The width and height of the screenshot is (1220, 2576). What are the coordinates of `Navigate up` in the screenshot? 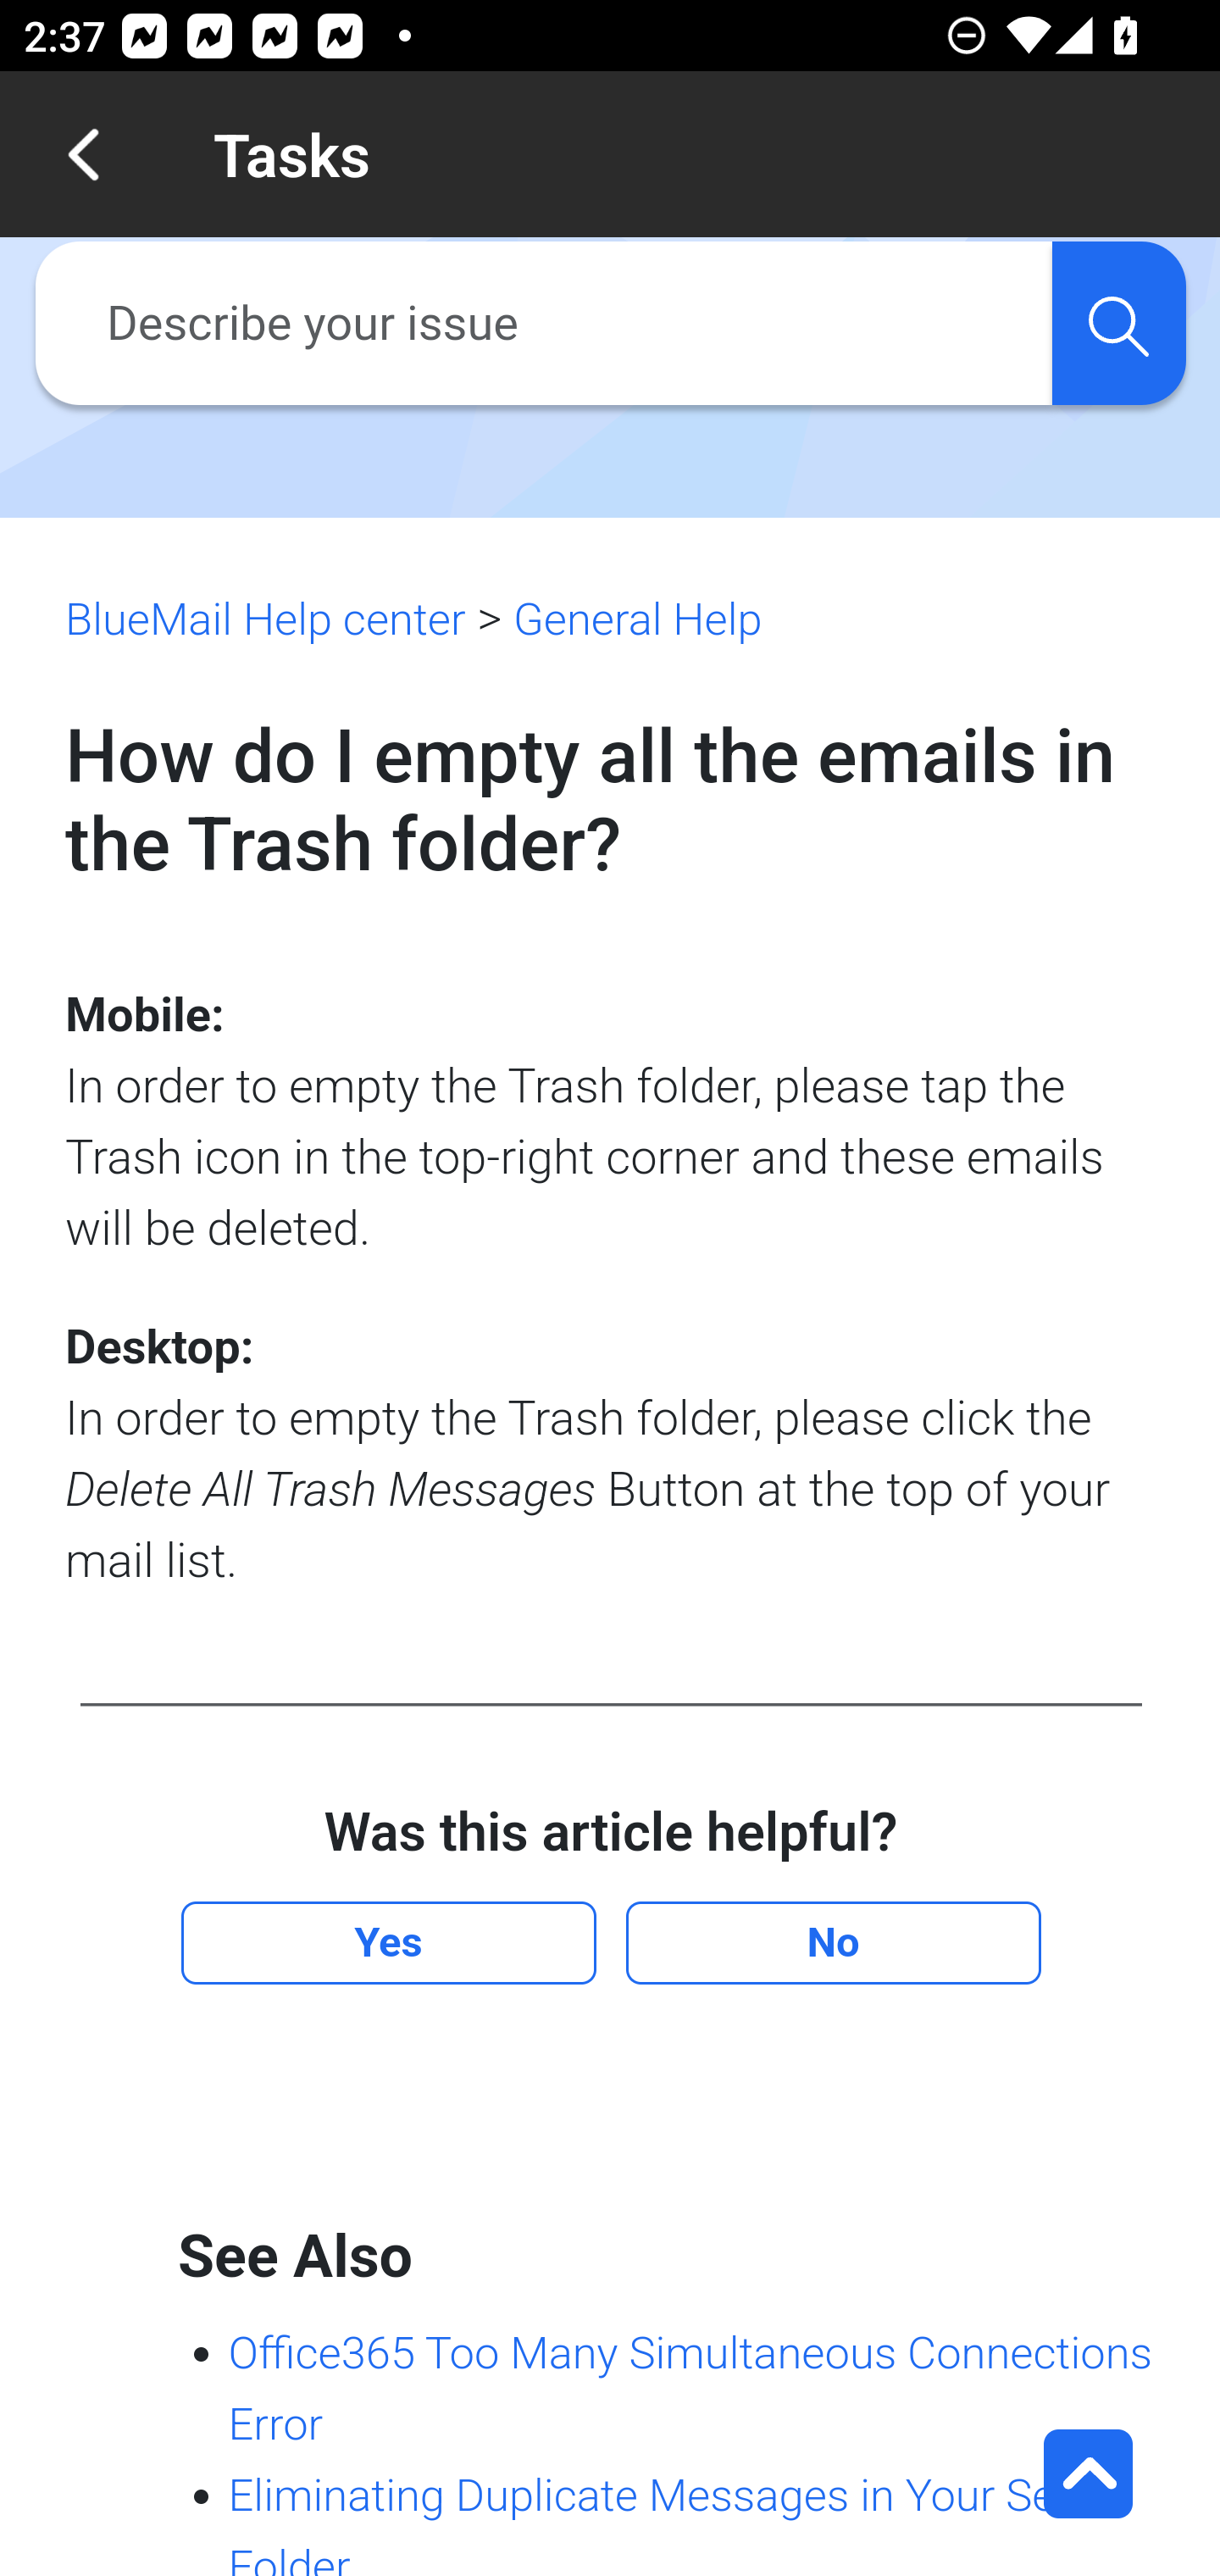 It's located at (83, 154).